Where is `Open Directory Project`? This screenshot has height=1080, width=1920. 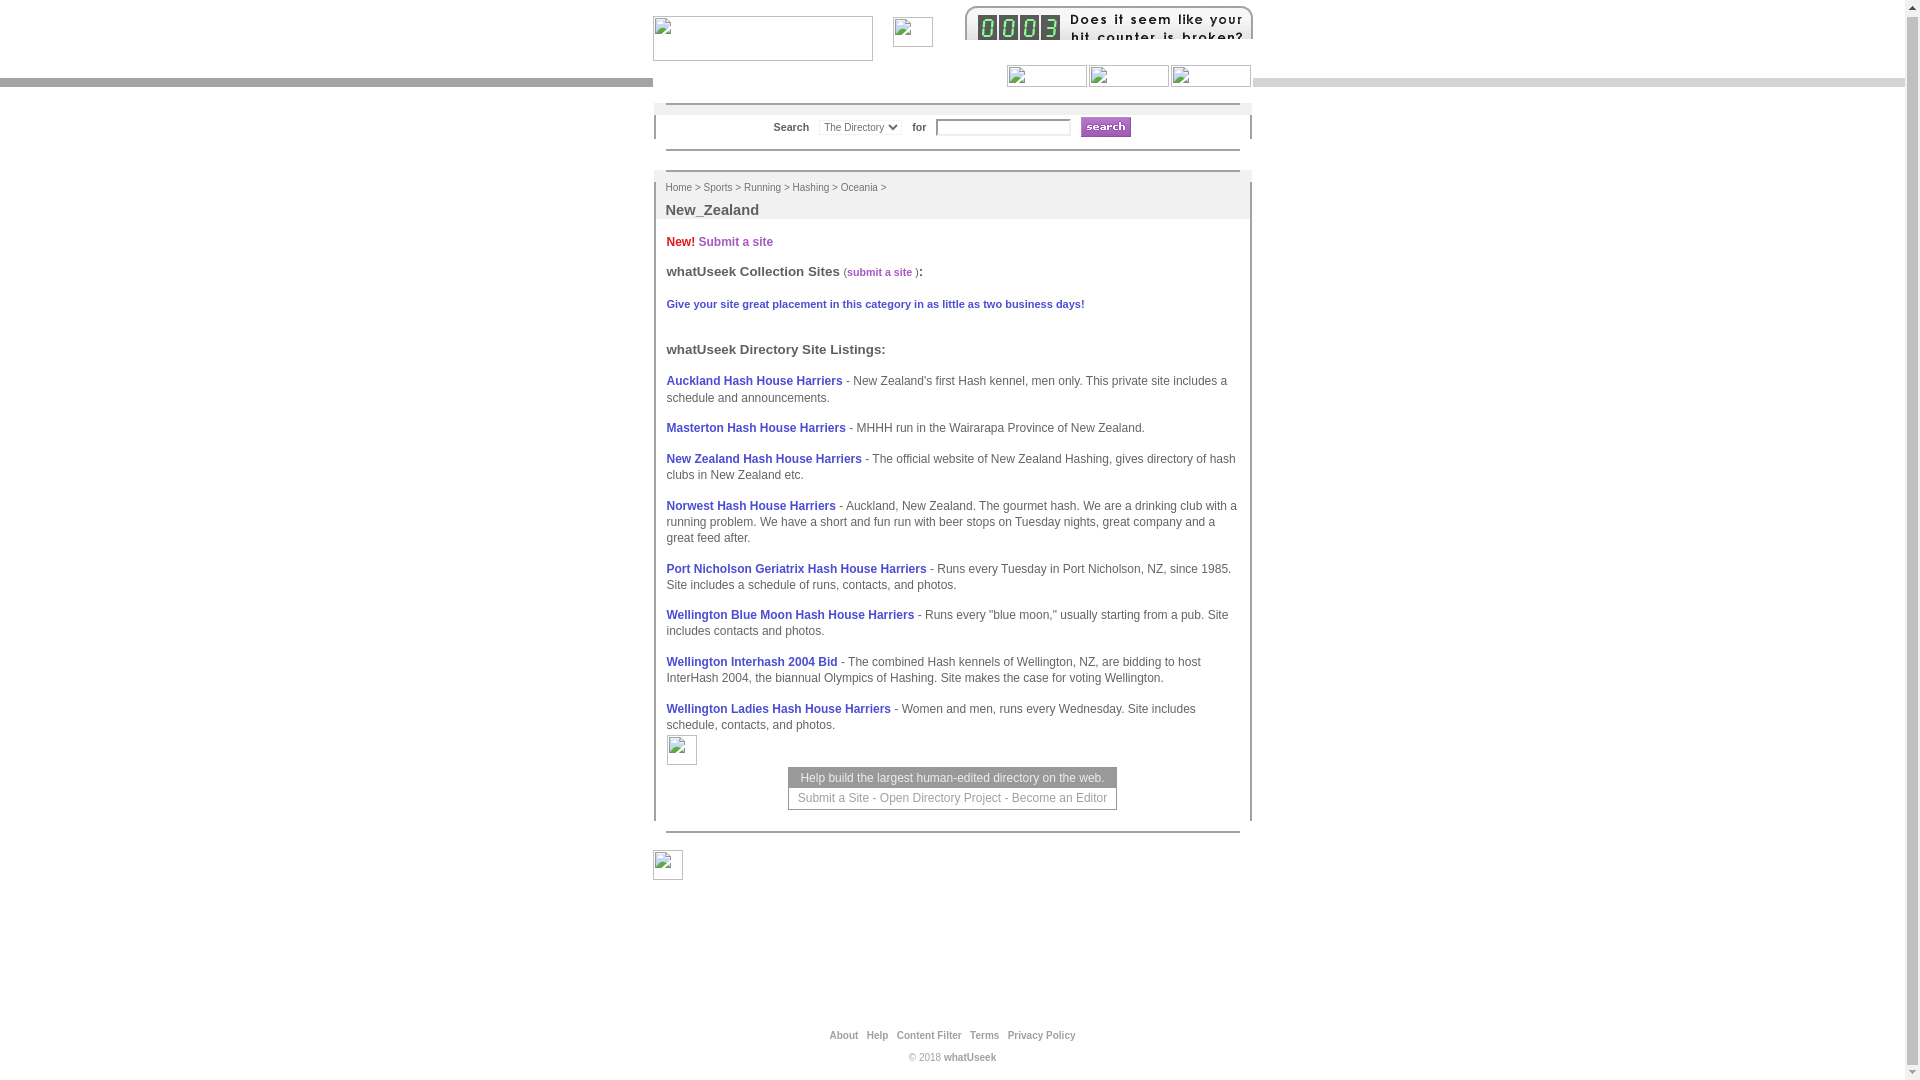
Open Directory Project is located at coordinates (940, 797).